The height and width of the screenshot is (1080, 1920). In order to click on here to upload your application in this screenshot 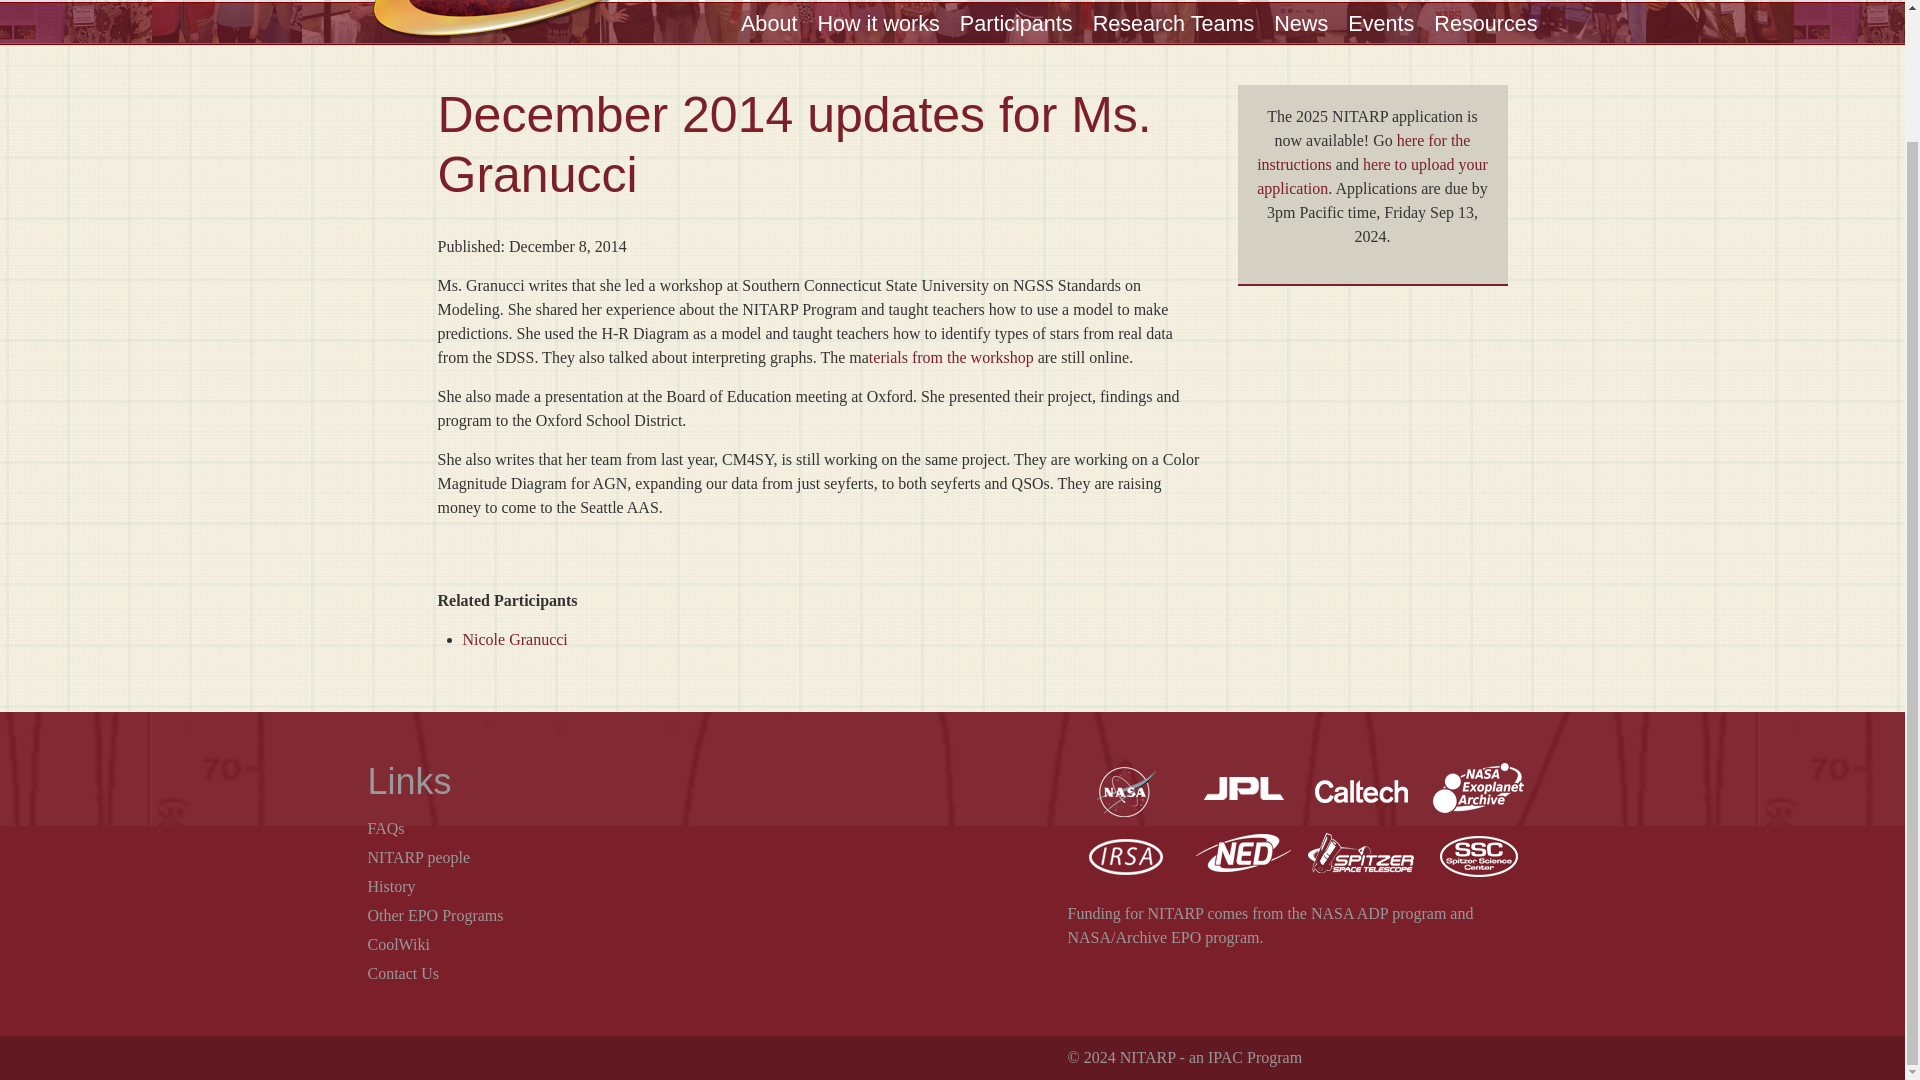, I will do `click(1372, 176)`.